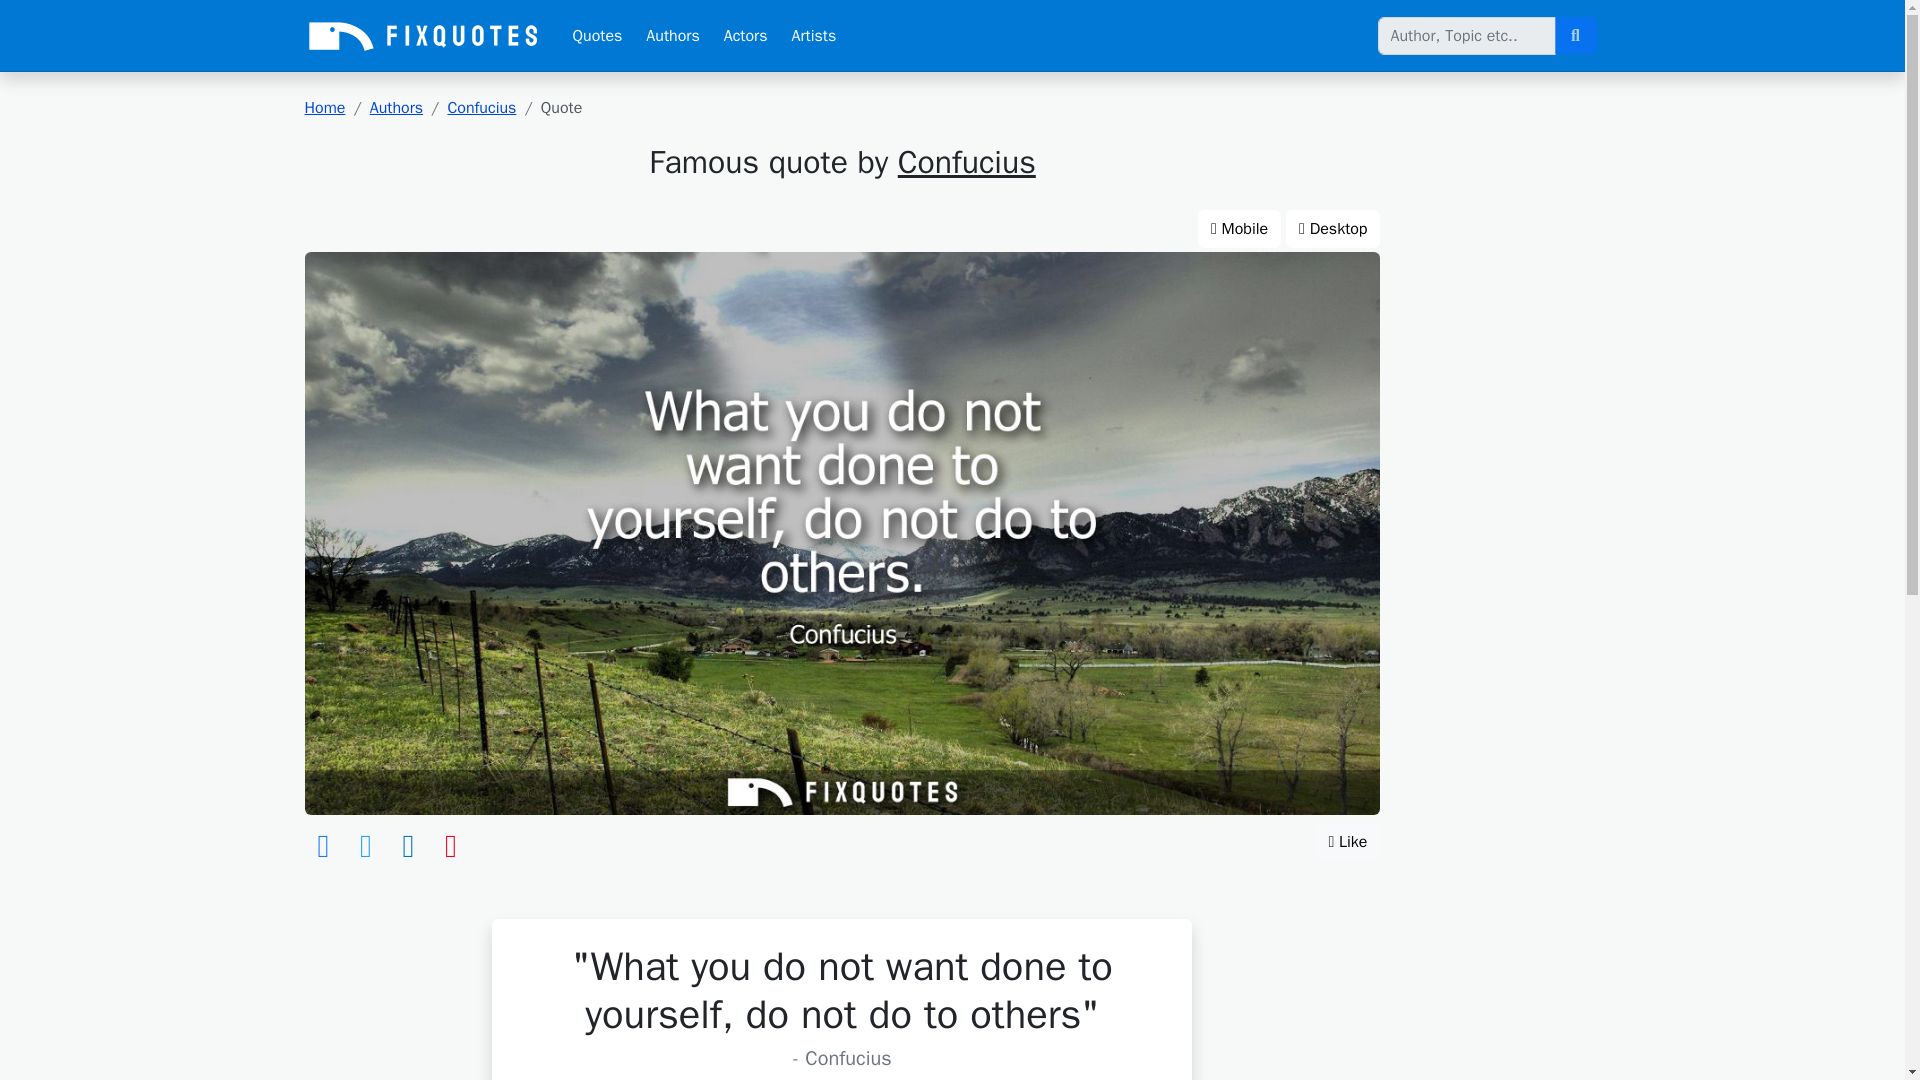  Describe the element at coordinates (1574, 36) in the screenshot. I see `Click to search` at that location.